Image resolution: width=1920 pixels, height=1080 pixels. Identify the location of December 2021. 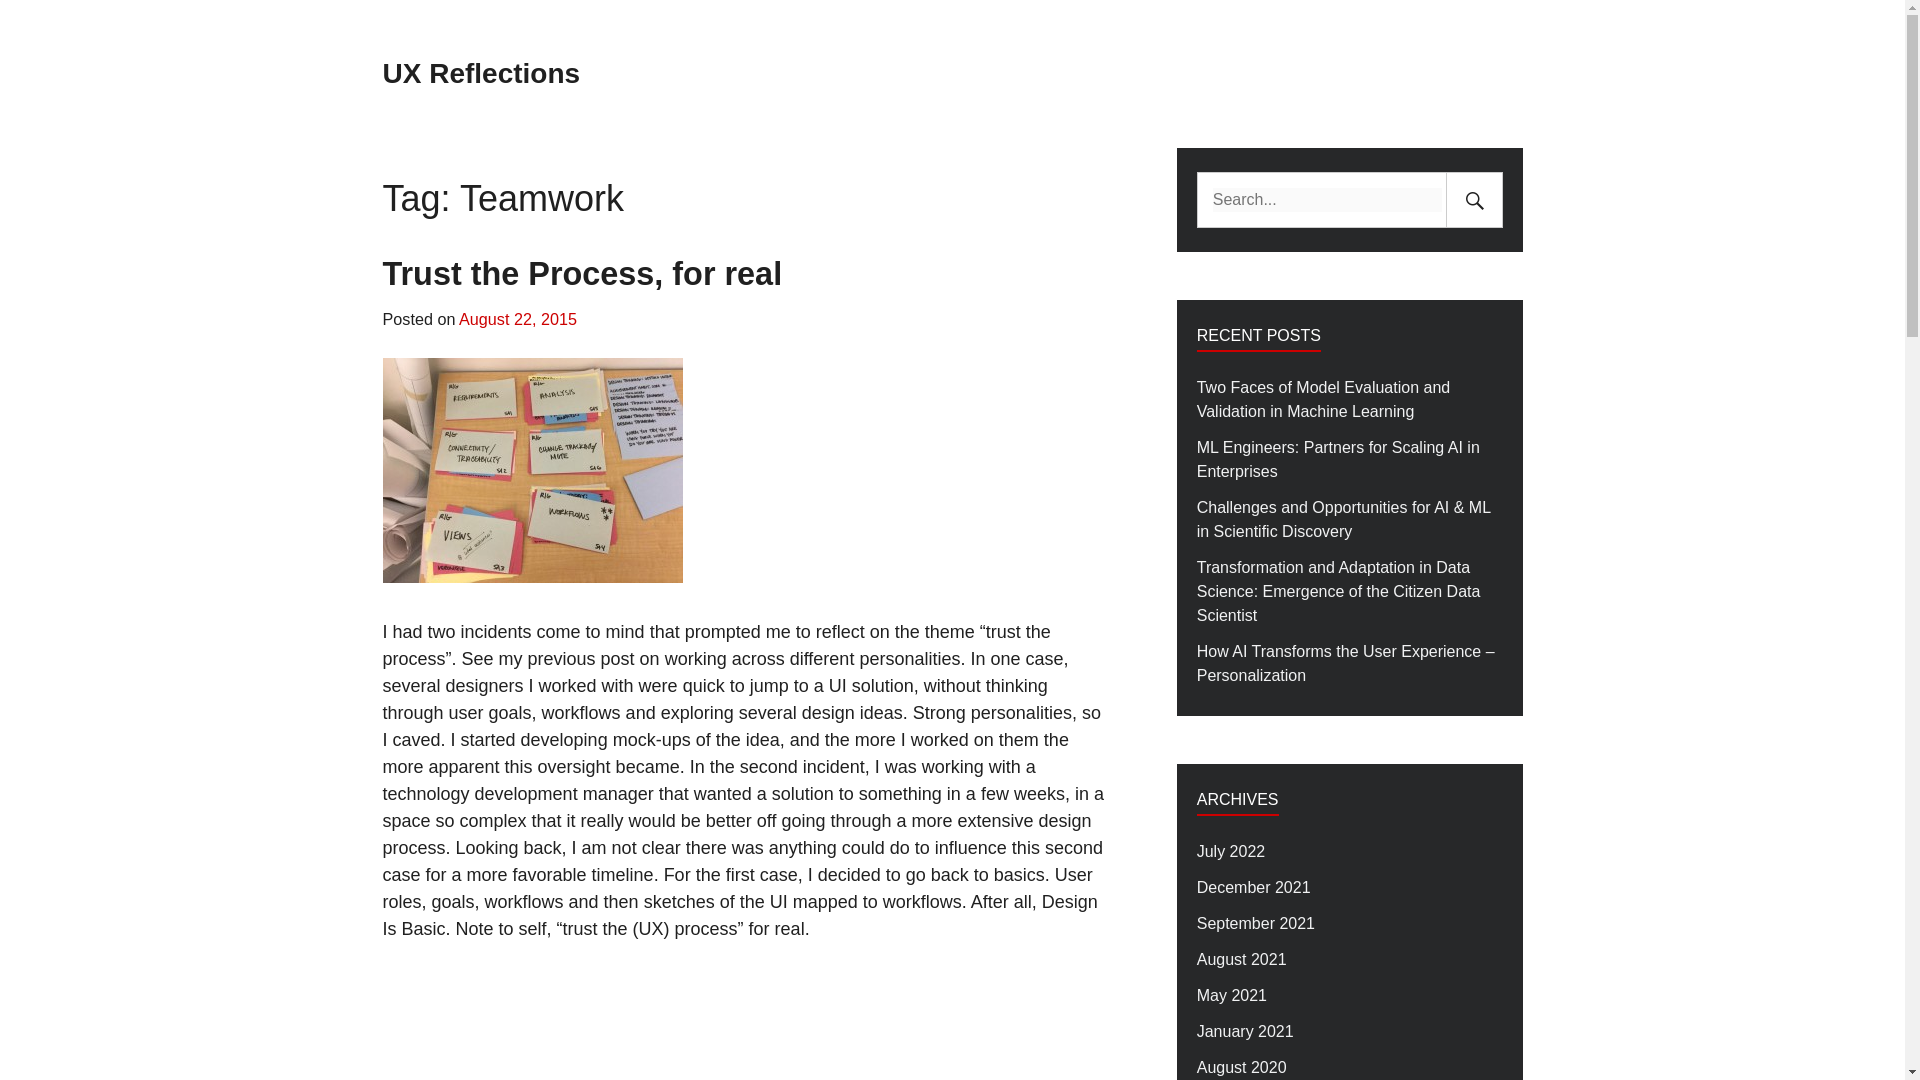
(1254, 887).